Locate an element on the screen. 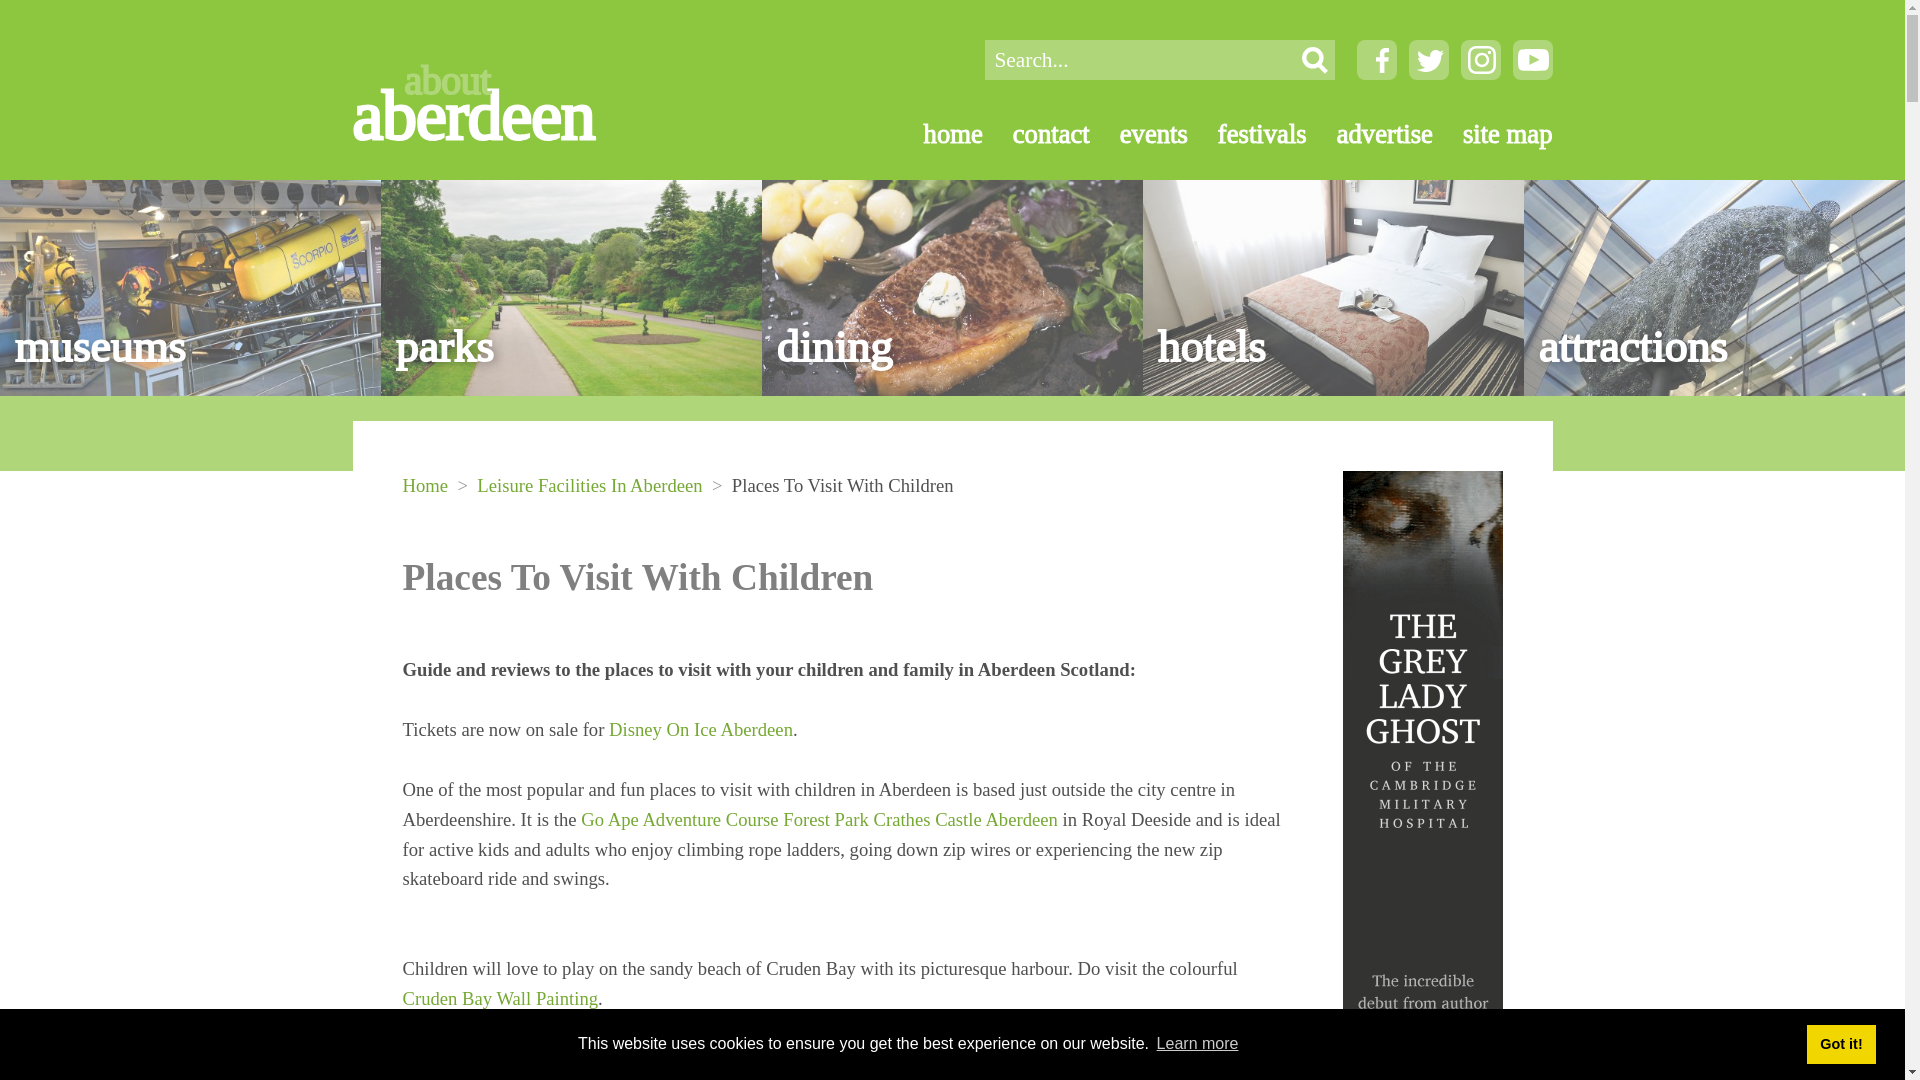  Leisure Facilities In Aberdeen is located at coordinates (589, 485).